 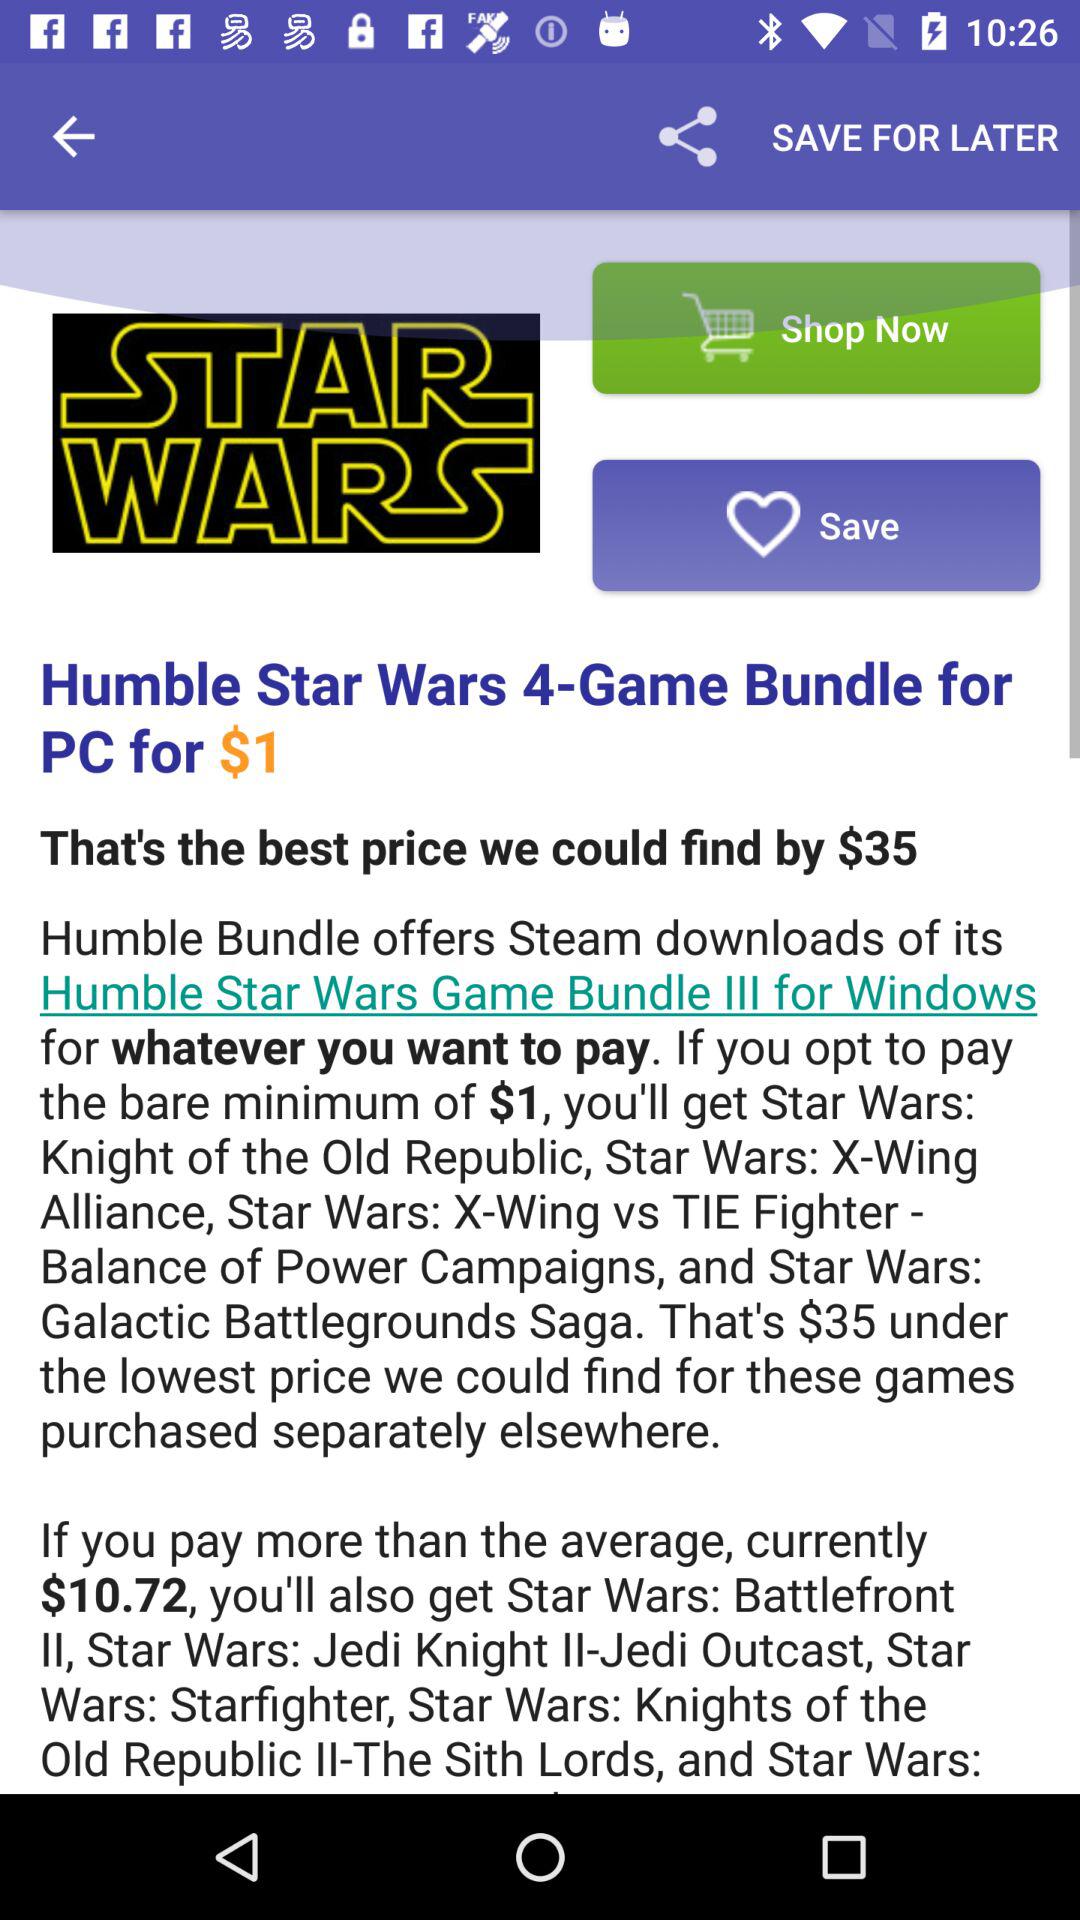 I want to click on turn on the item above the shop now, so click(x=915, y=136).